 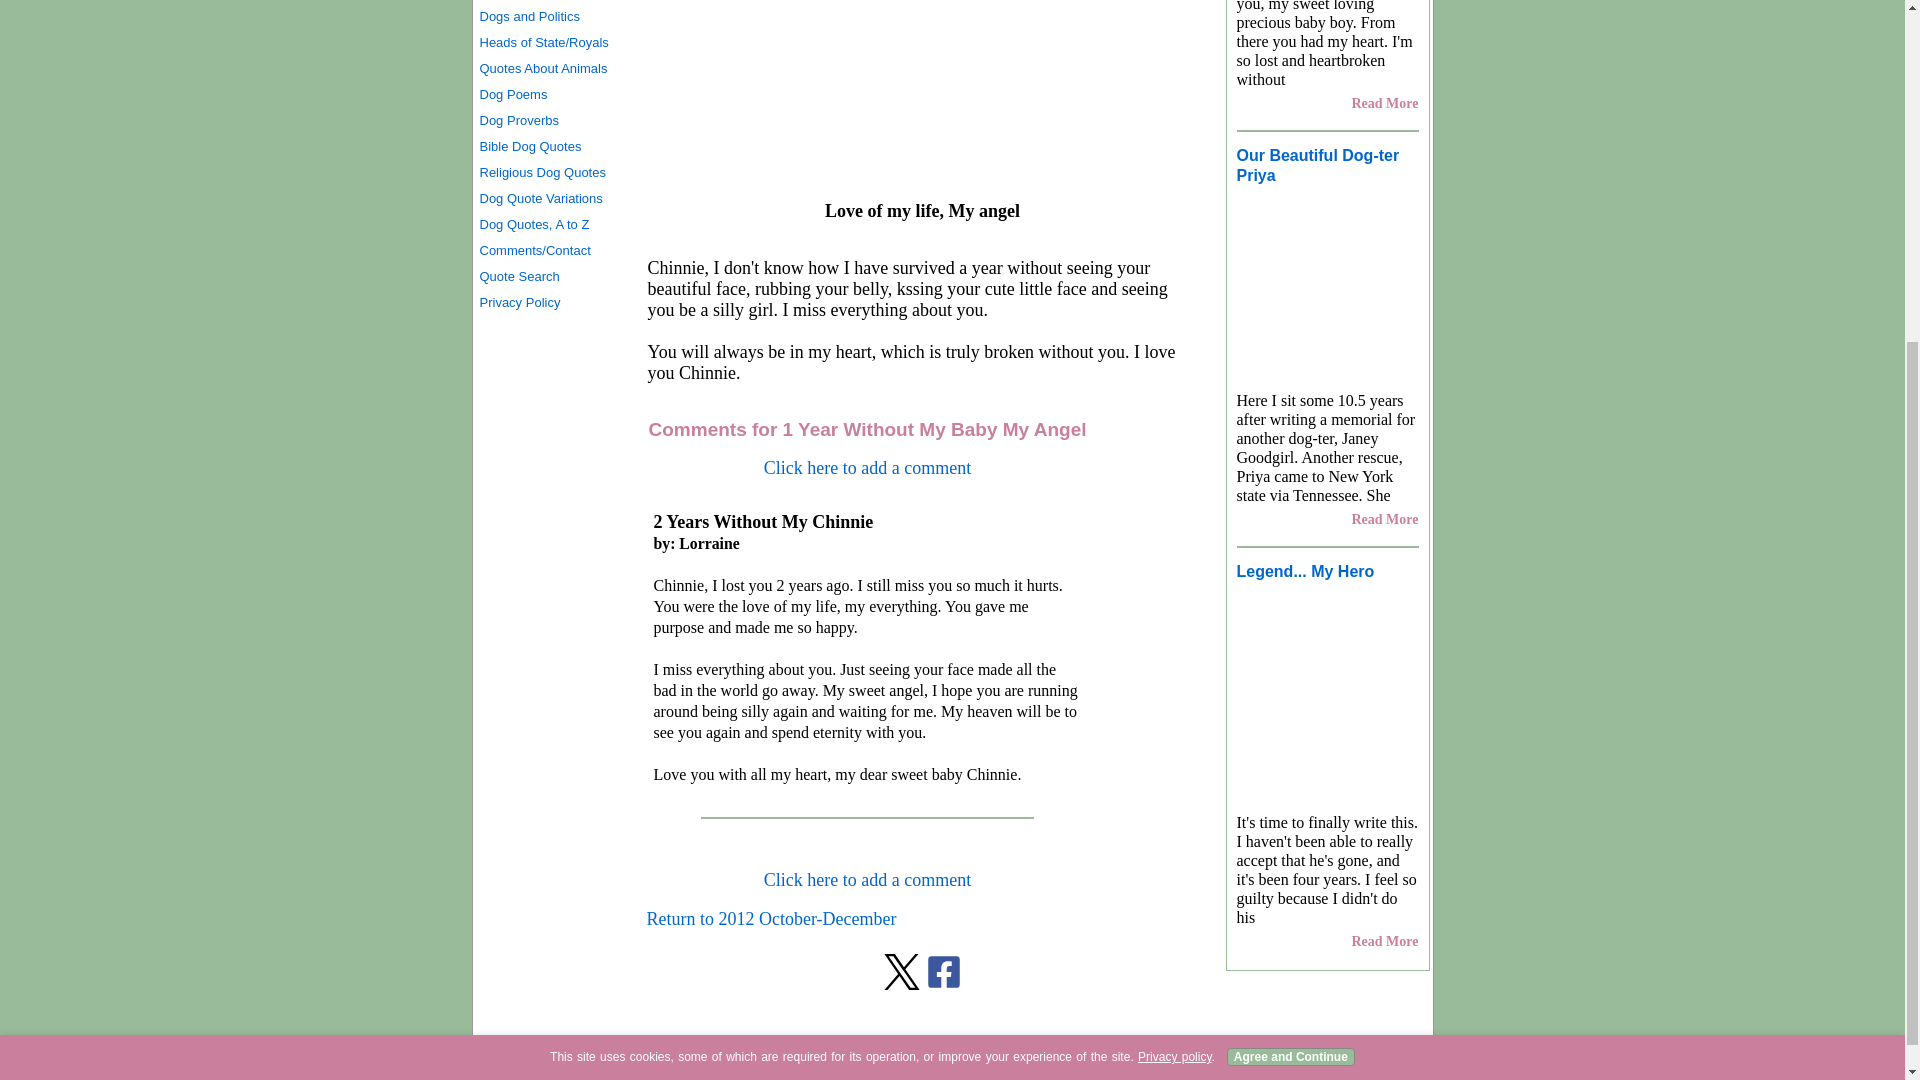 I want to click on Love of my life, My angel, so click(x=921, y=89).